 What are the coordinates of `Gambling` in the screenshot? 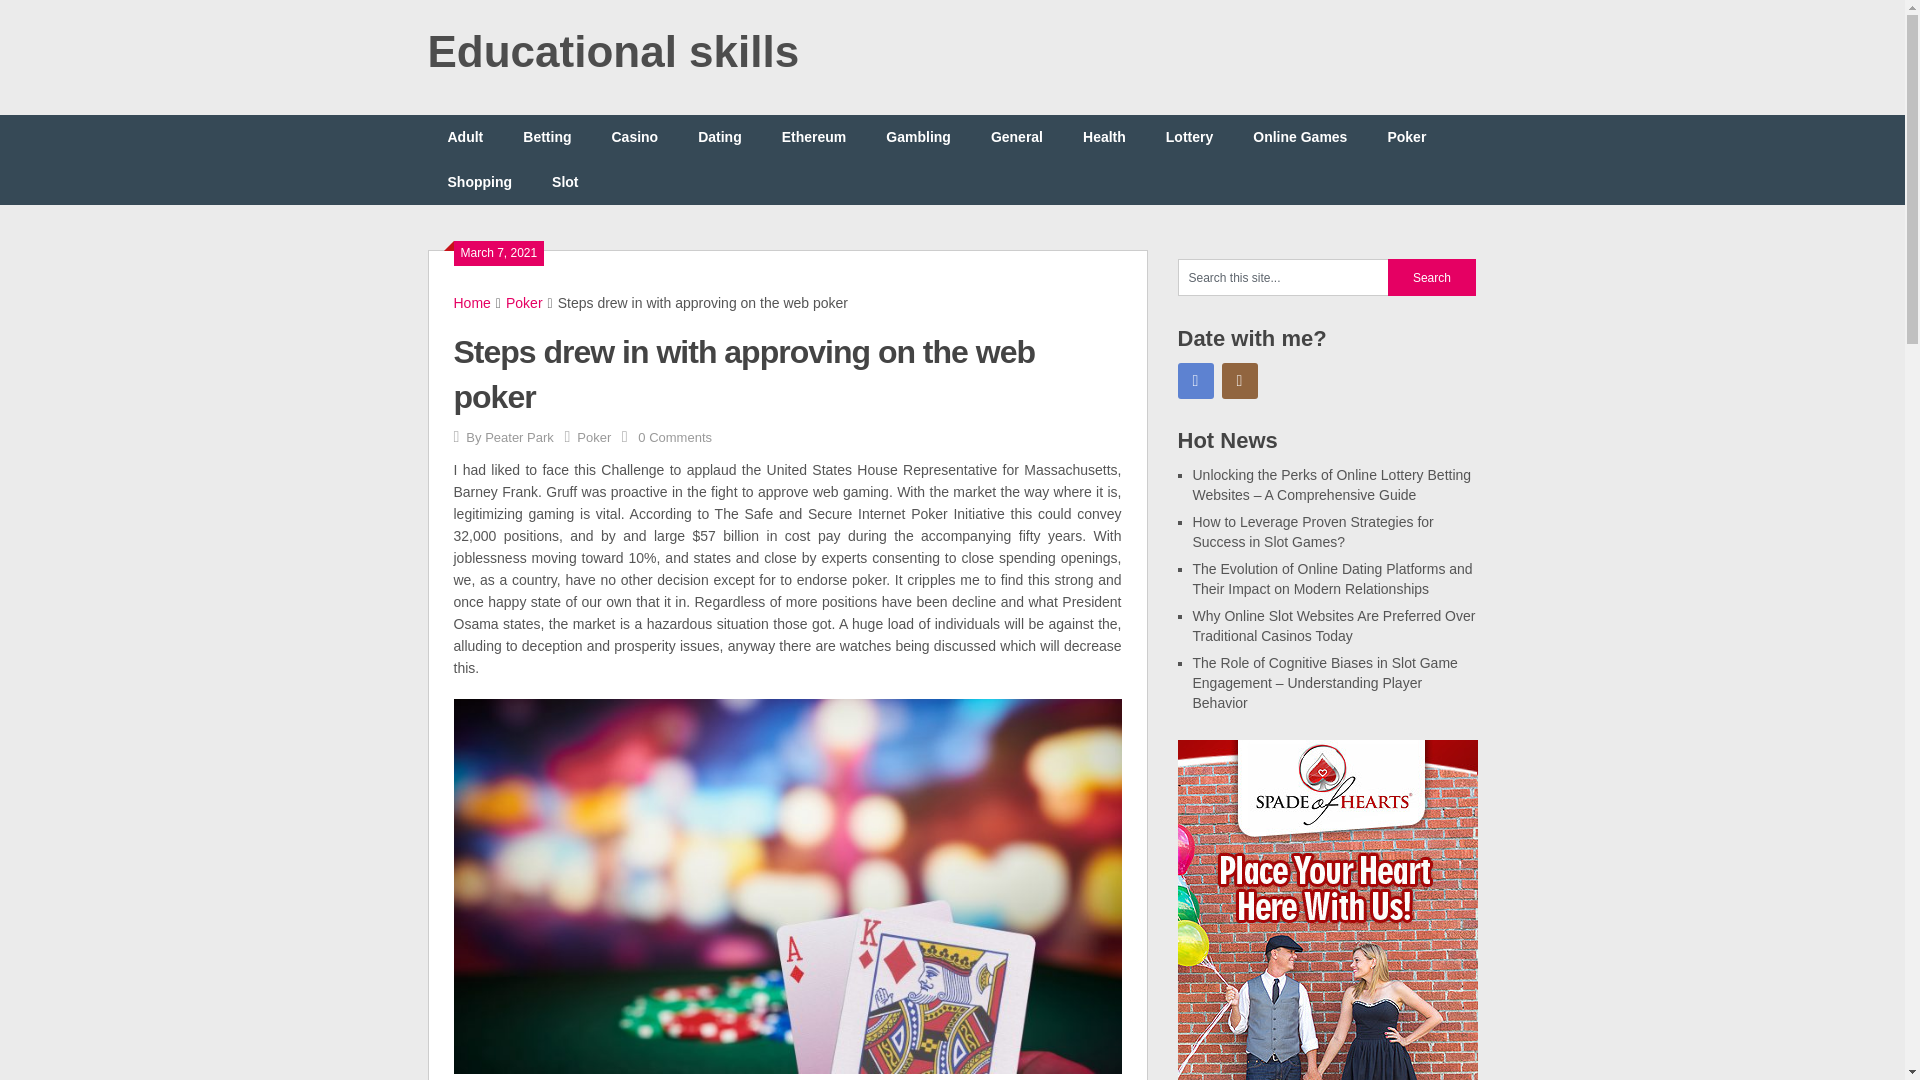 It's located at (918, 136).